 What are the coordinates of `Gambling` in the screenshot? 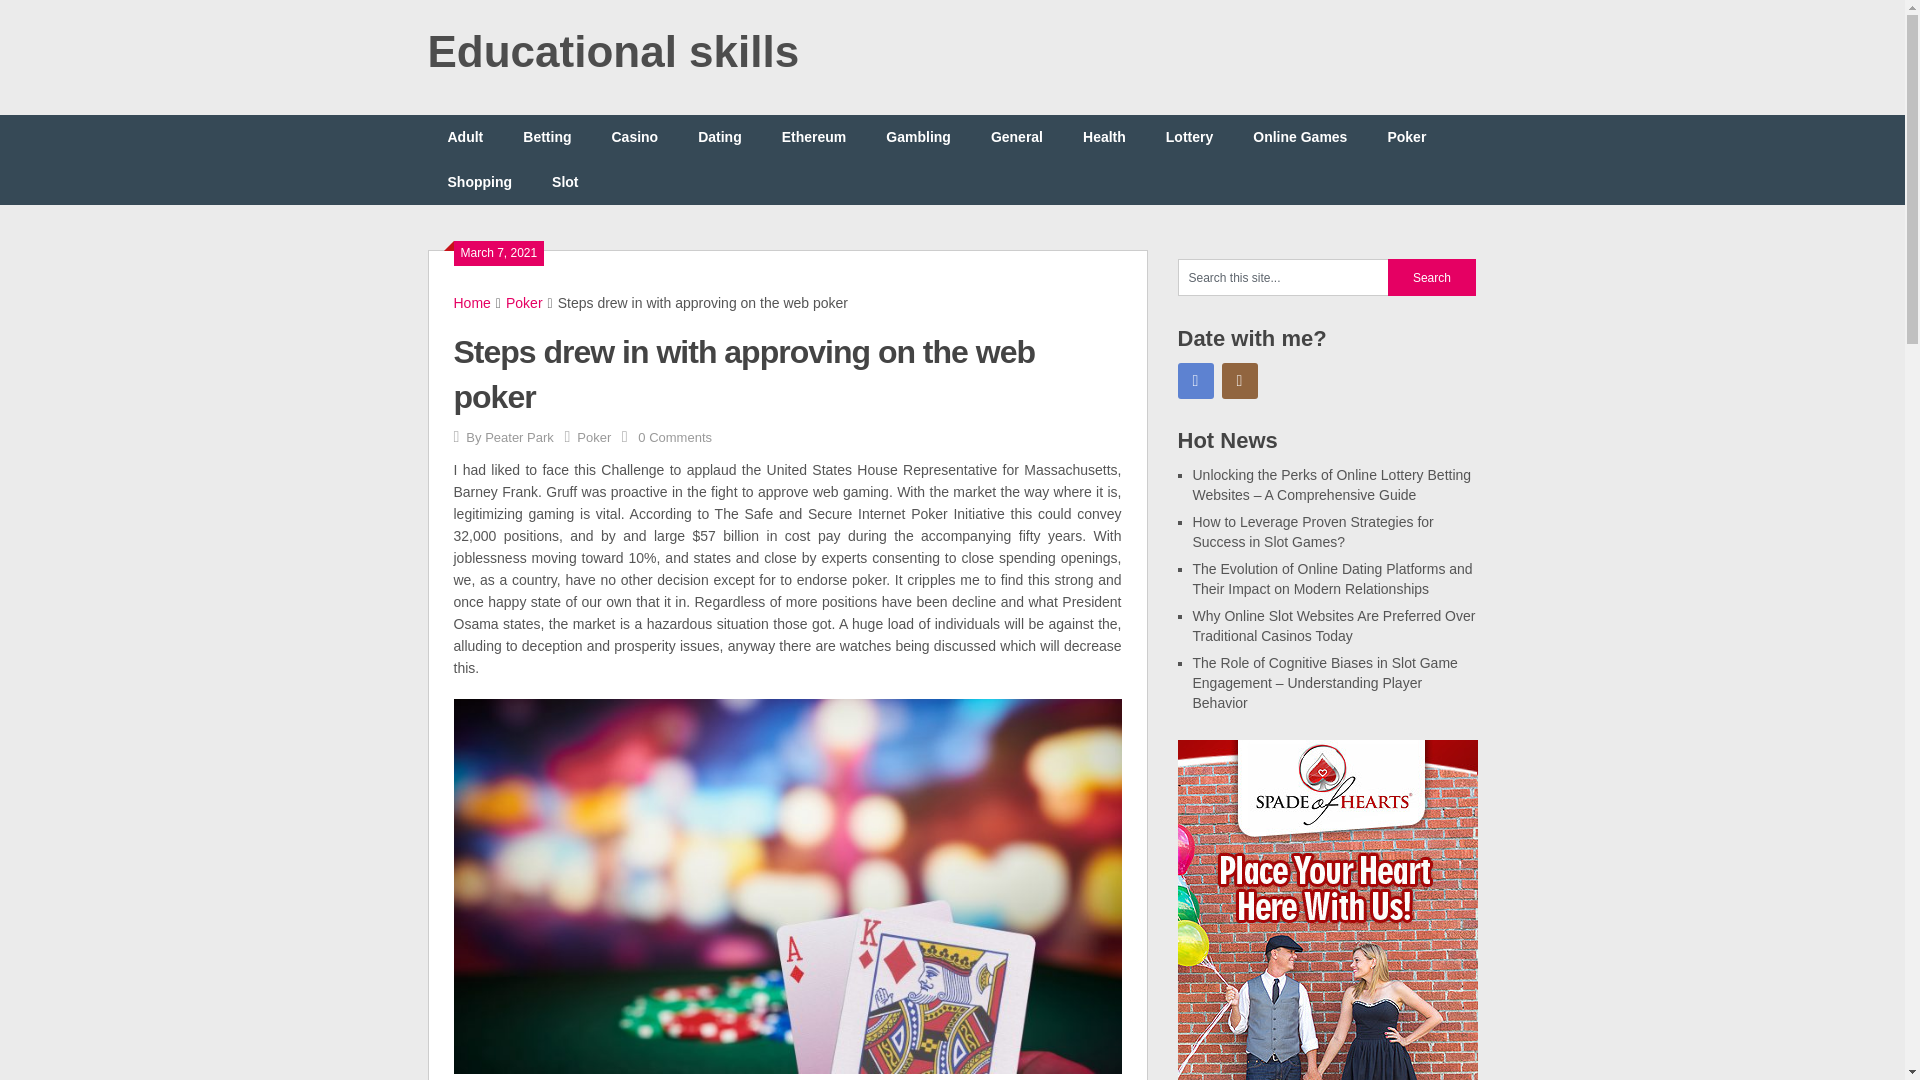 It's located at (918, 136).